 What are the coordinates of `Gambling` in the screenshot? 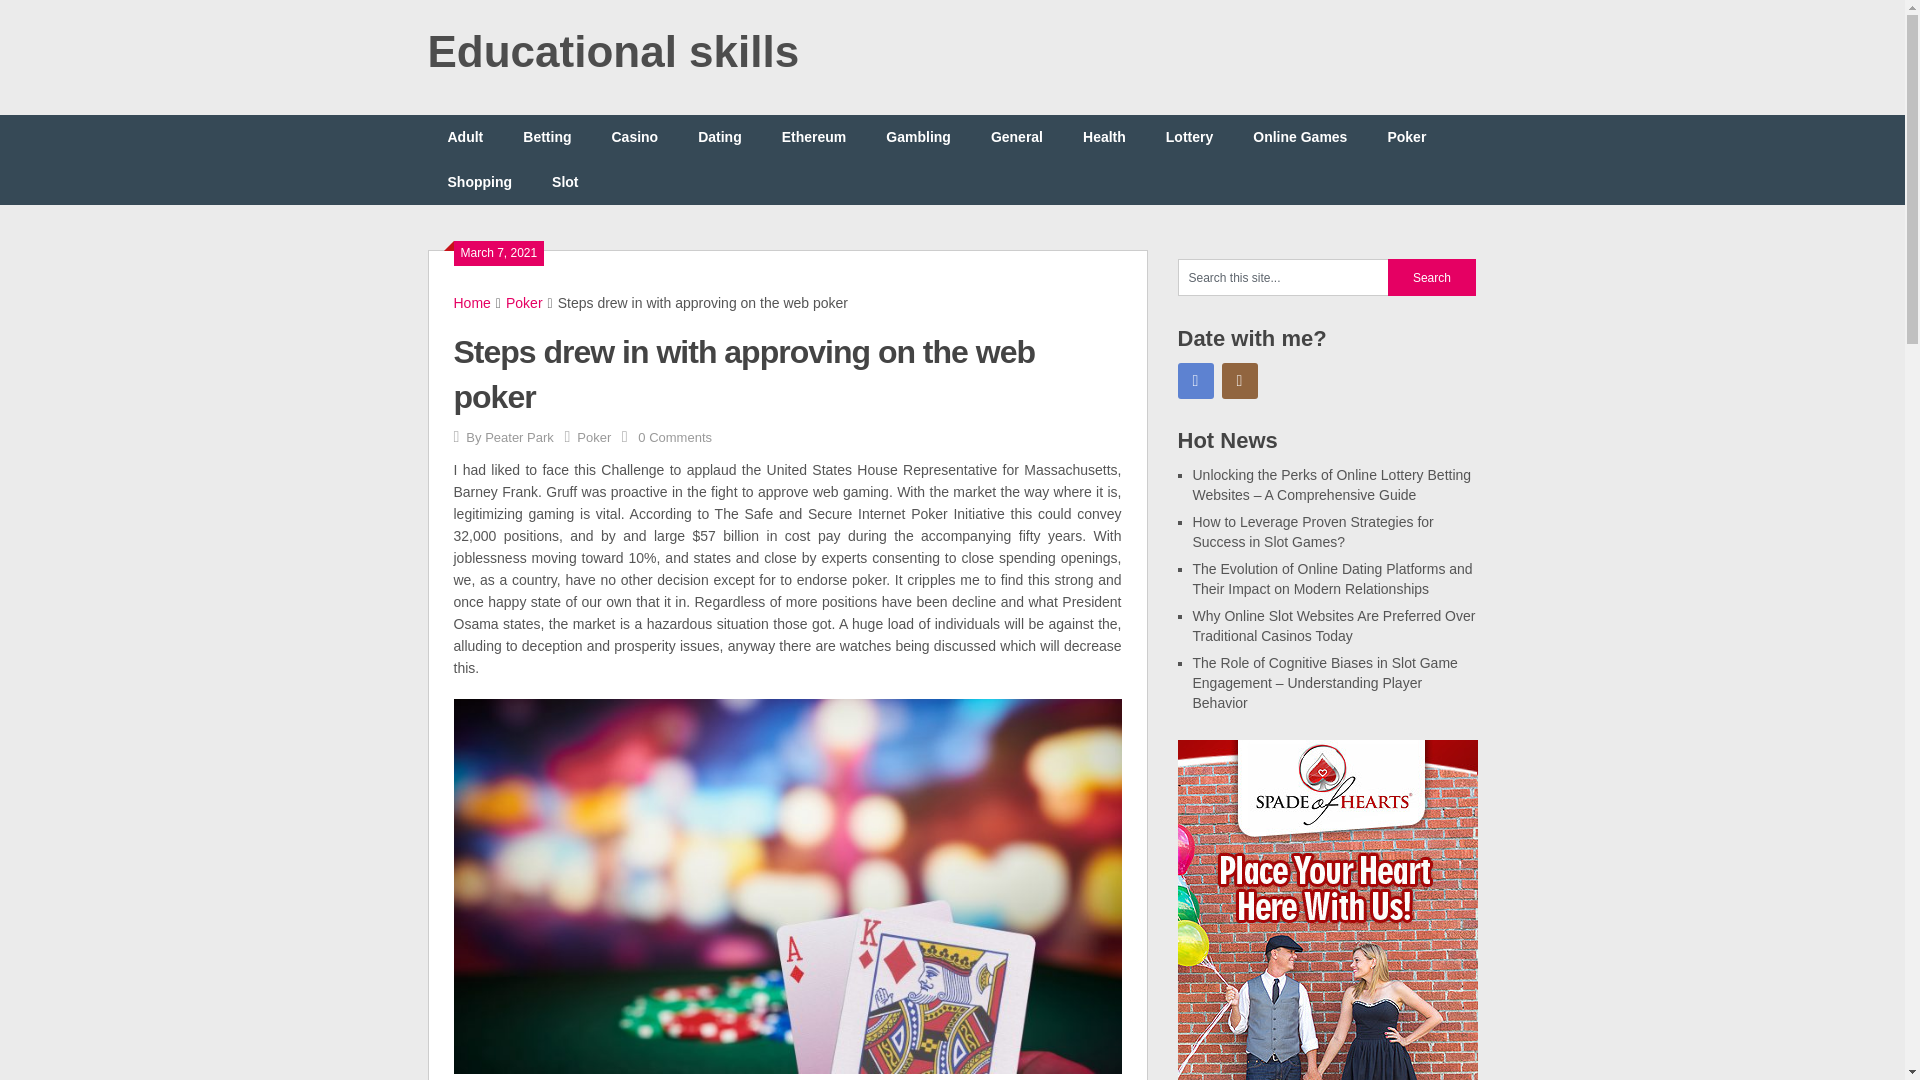 It's located at (918, 136).